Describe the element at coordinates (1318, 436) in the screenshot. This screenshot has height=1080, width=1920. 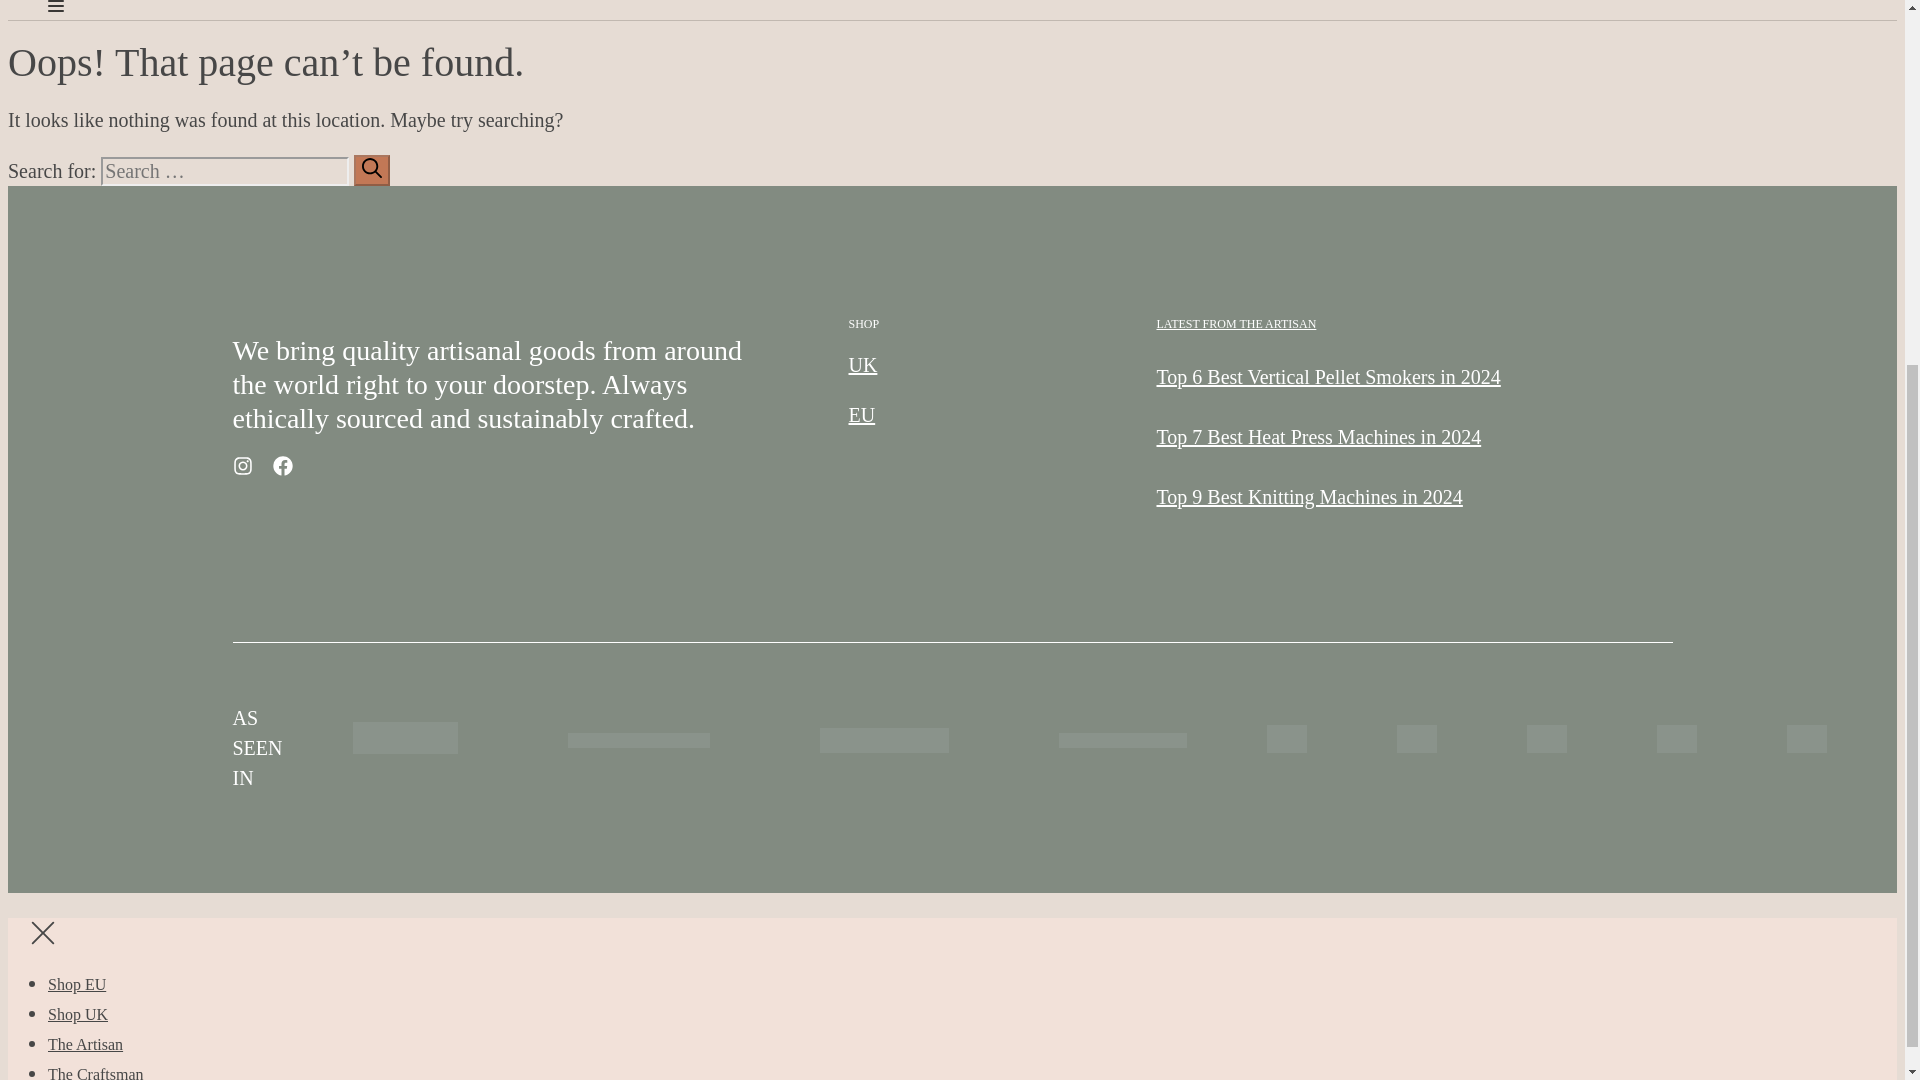
I see `Top 7 Best Heat Press Machines in 2024` at that location.